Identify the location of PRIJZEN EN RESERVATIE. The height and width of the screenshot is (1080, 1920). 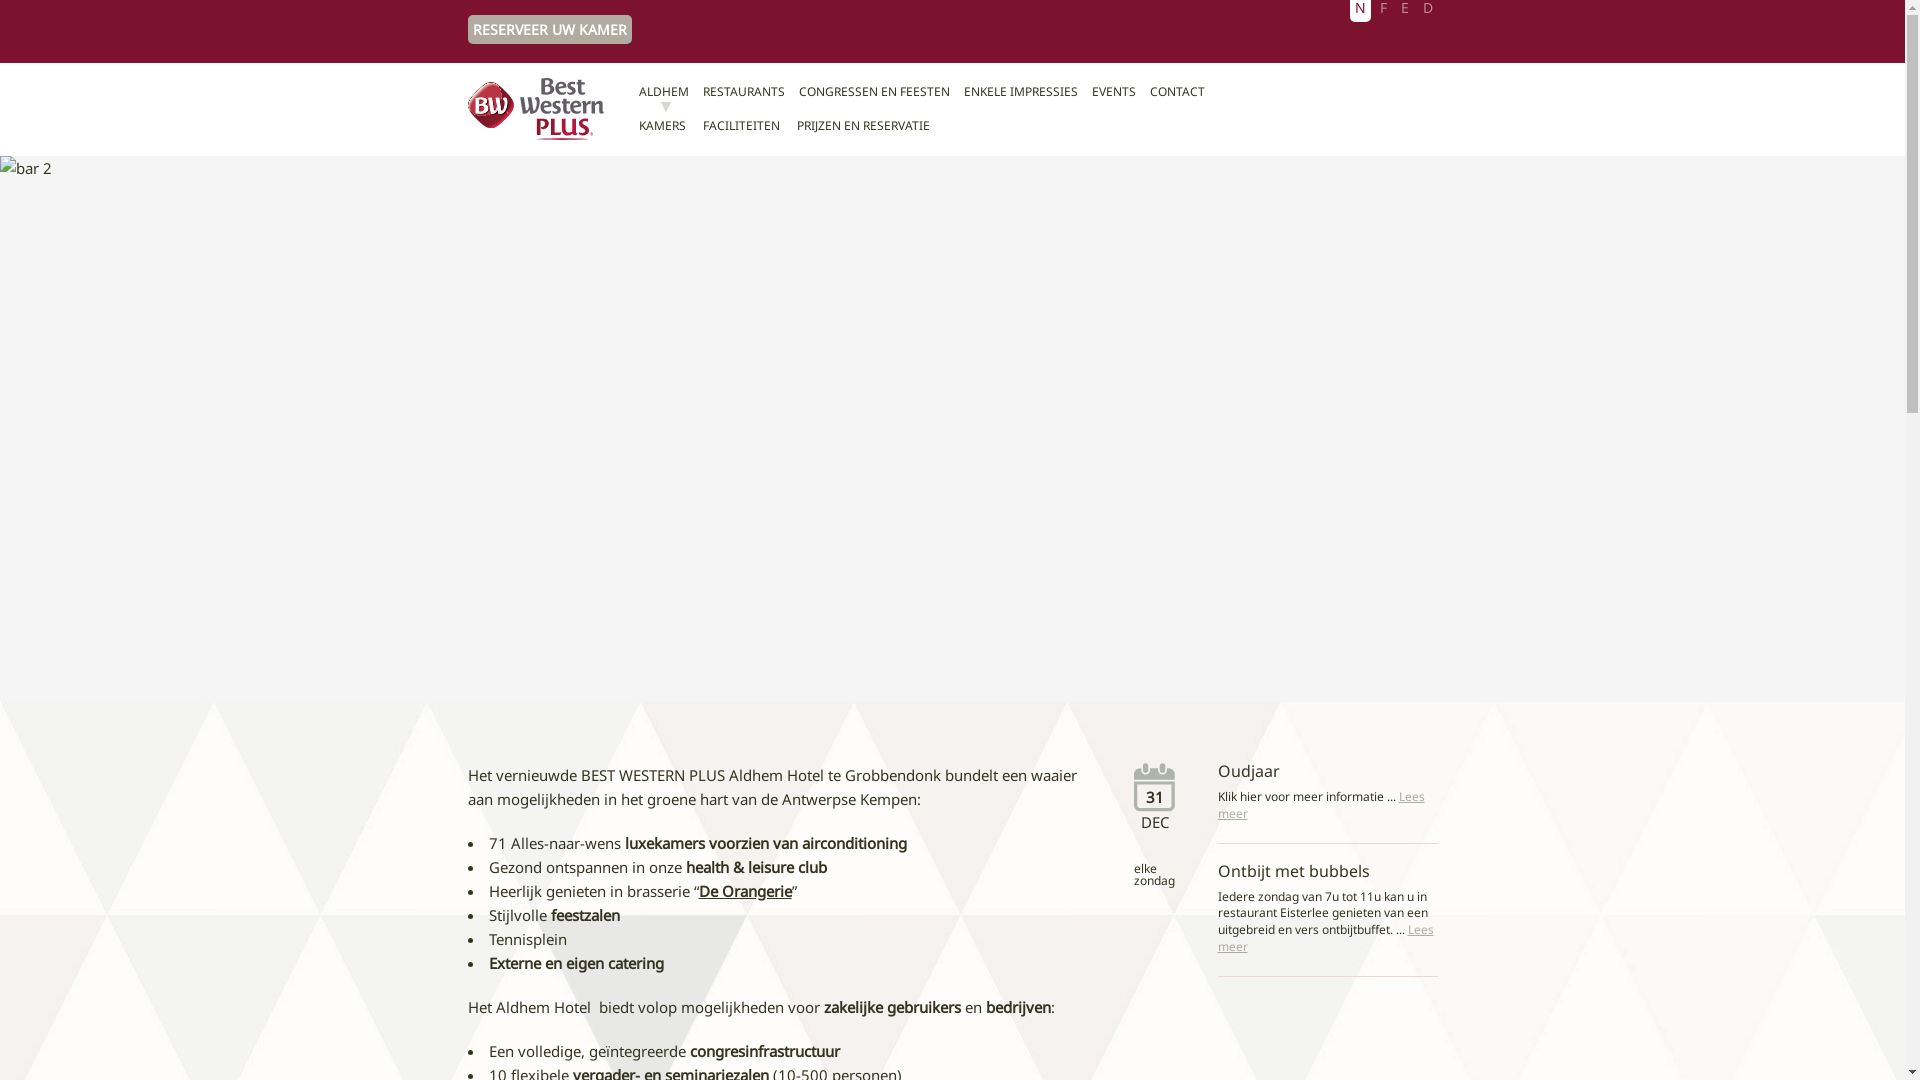
(864, 126).